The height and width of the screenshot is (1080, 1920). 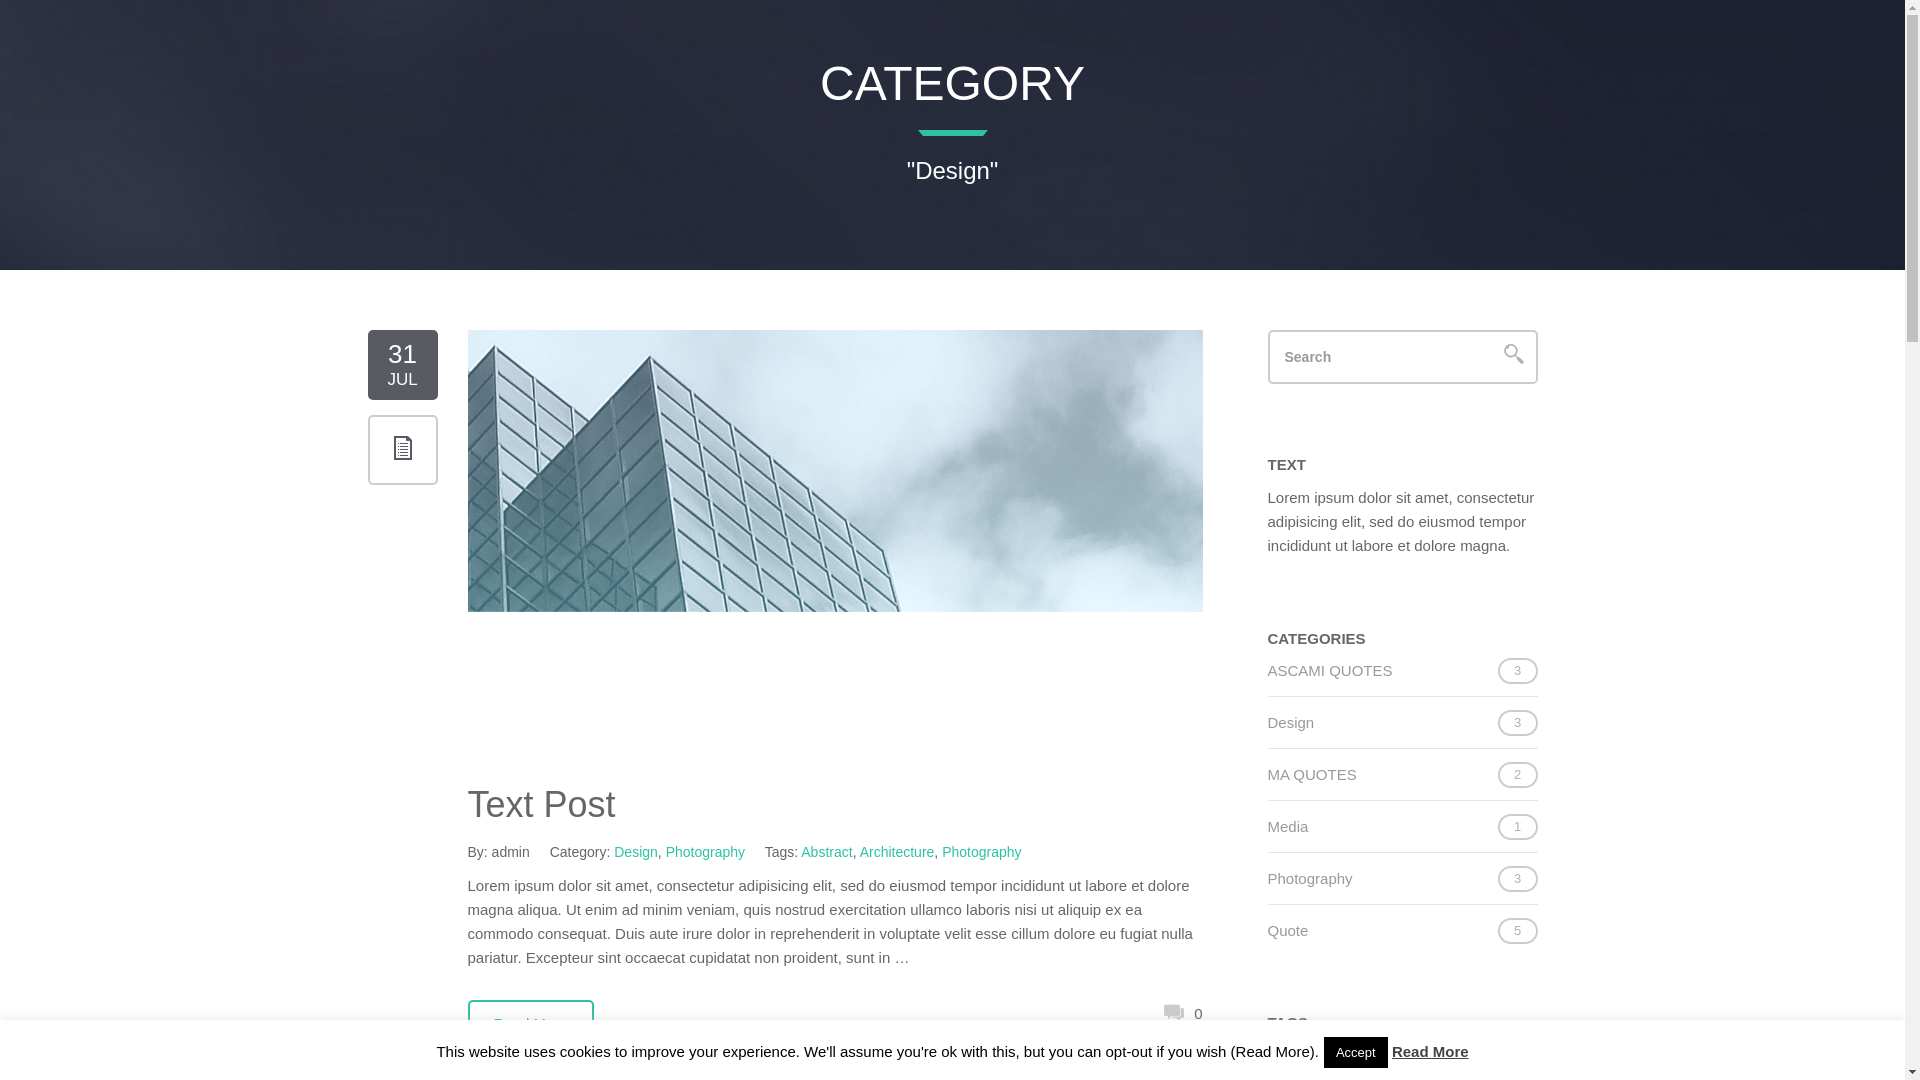 What do you see at coordinates (1183, 1013) in the screenshot?
I see `0` at bounding box center [1183, 1013].